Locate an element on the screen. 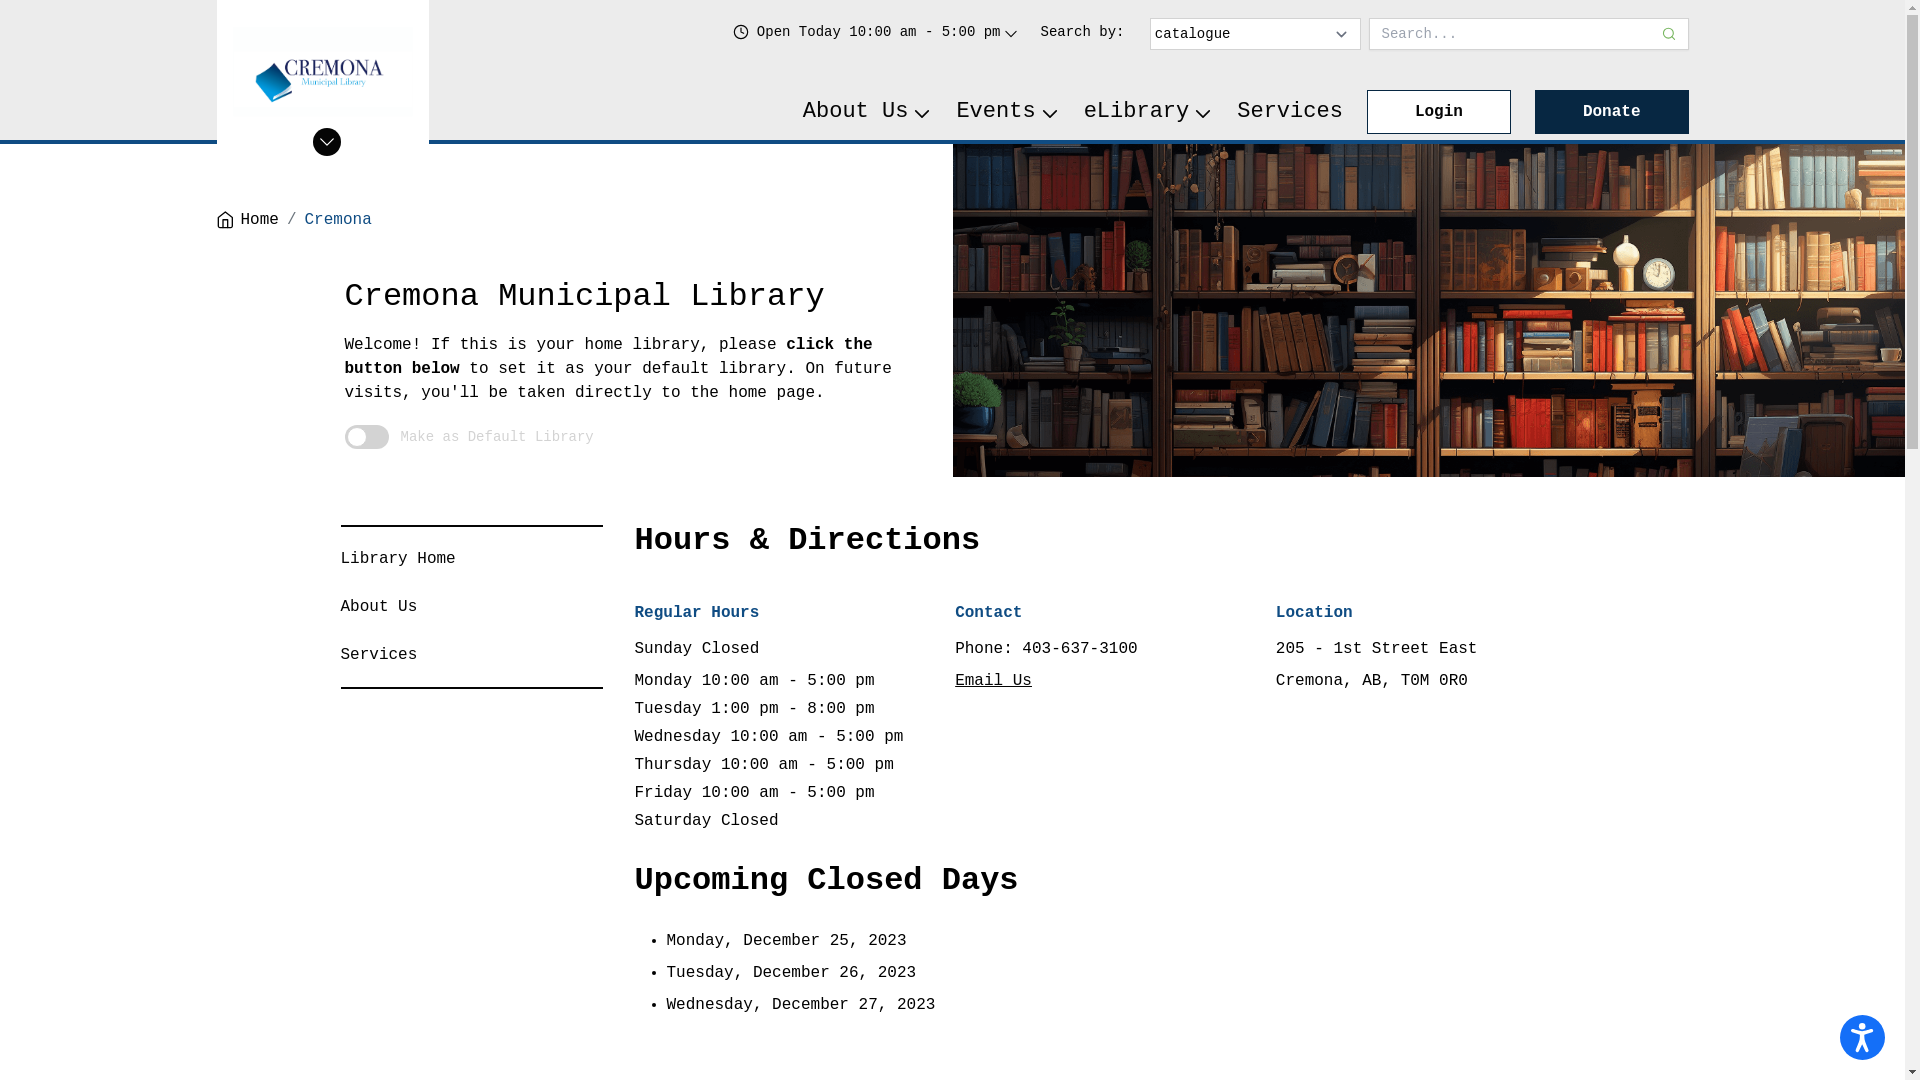 This screenshot has height=1080, width=1920. Services is located at coordinates (1290, 112).